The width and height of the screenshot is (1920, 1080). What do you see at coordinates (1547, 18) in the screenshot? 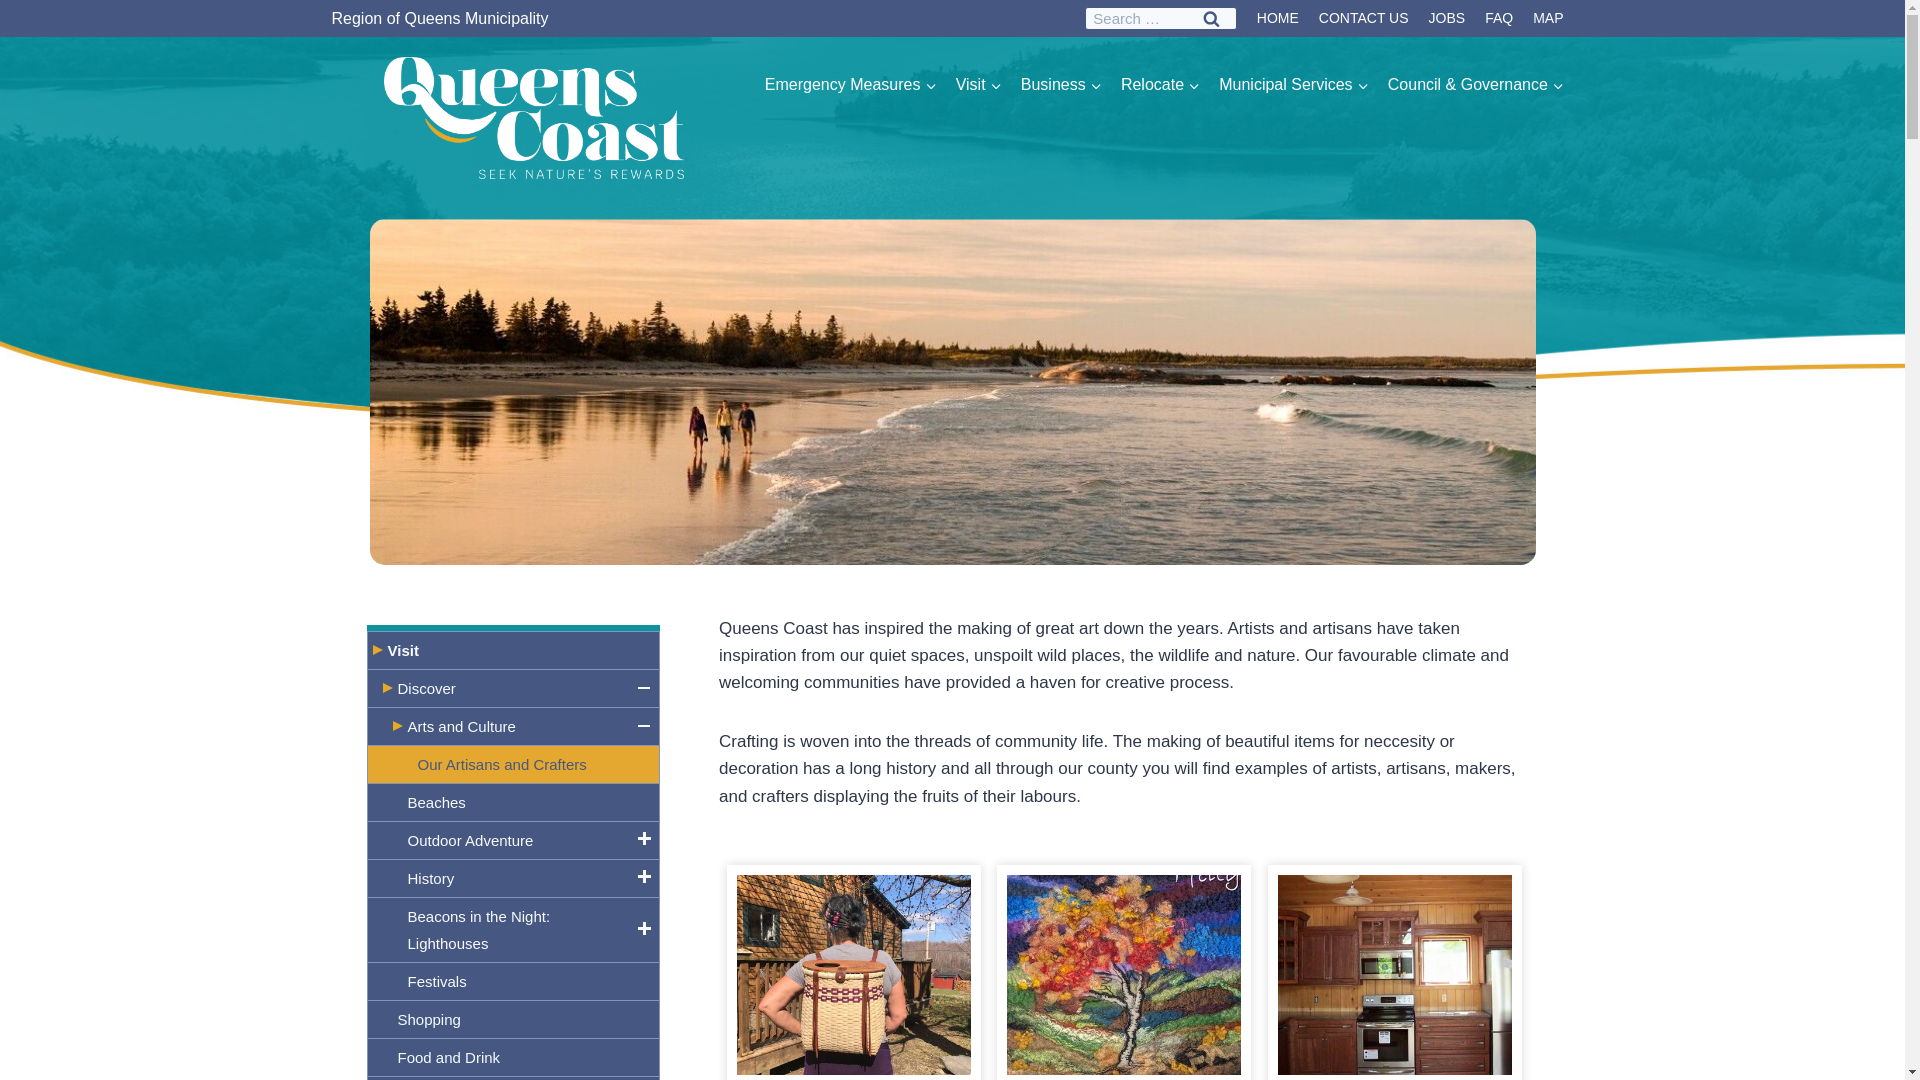
I see `MAP` at bounding box center [1547, 18].